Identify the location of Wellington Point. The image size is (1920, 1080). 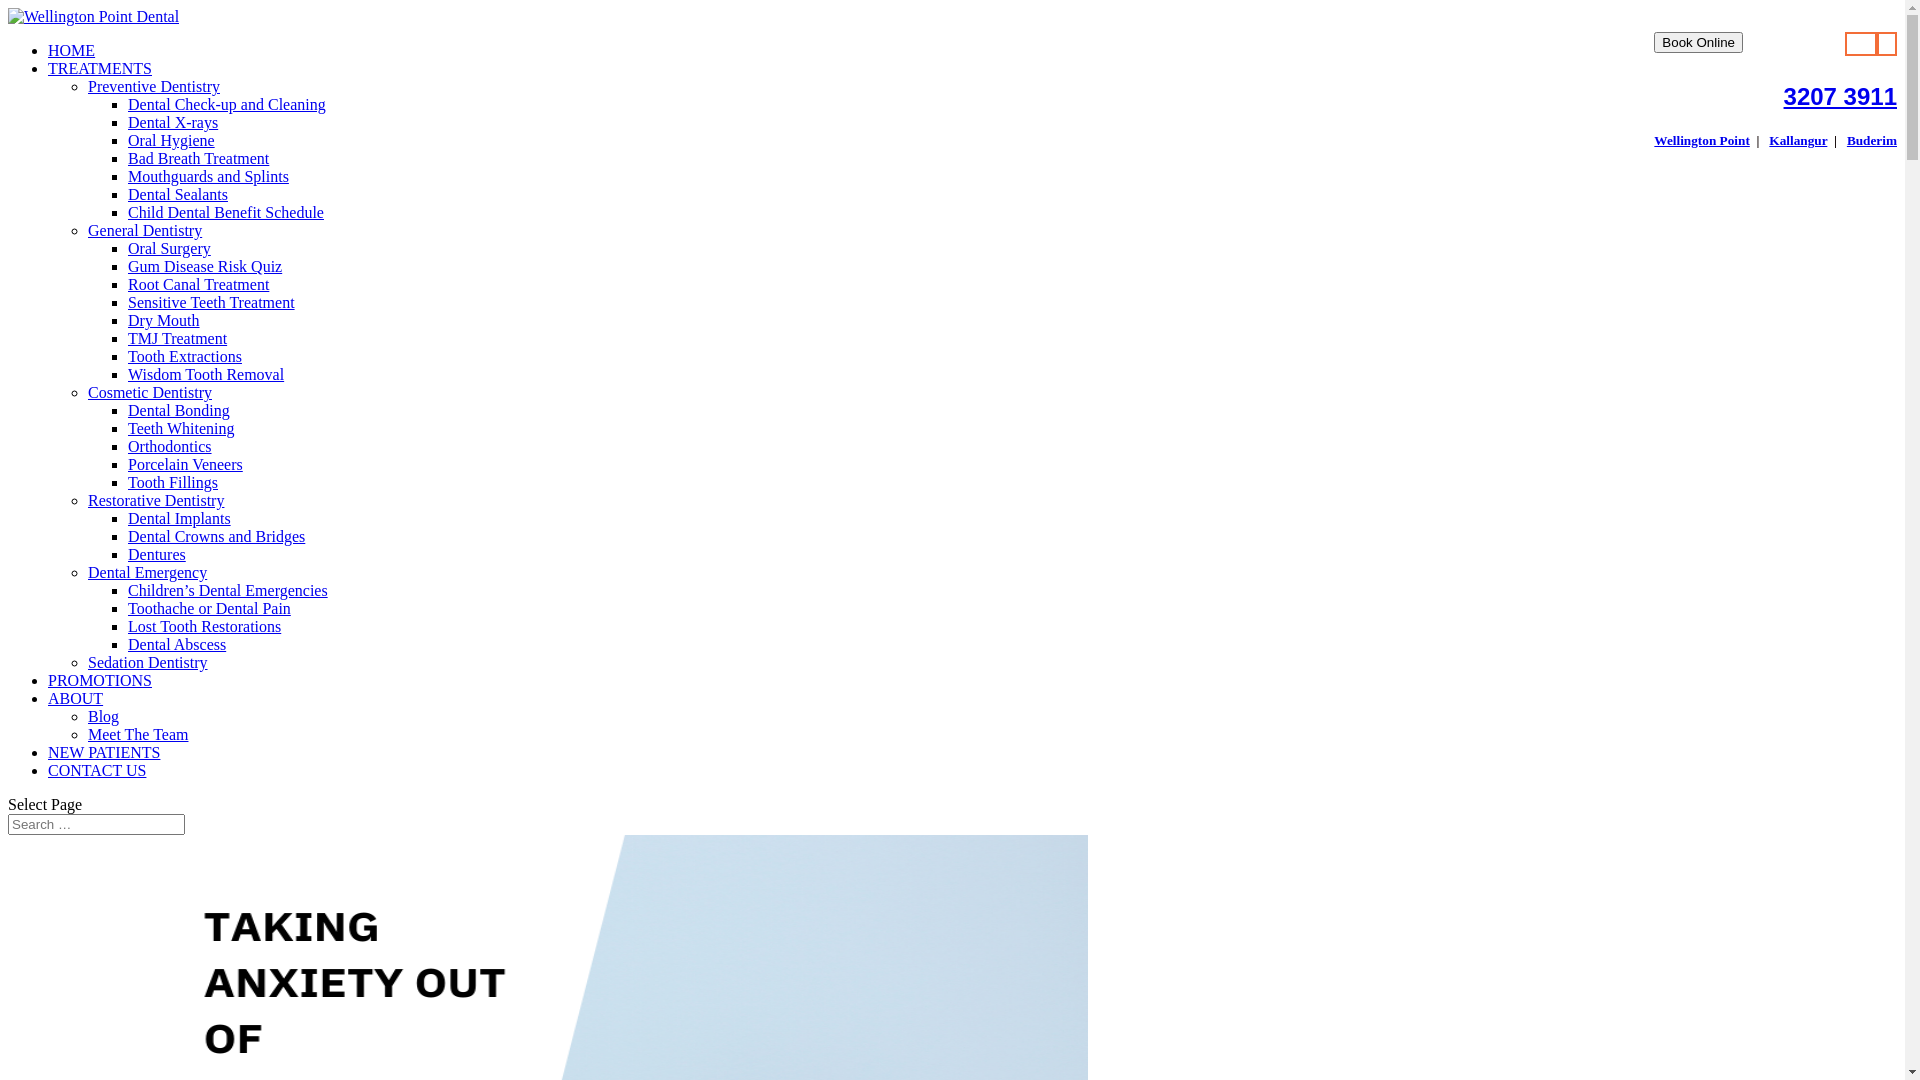
(1702, 140).